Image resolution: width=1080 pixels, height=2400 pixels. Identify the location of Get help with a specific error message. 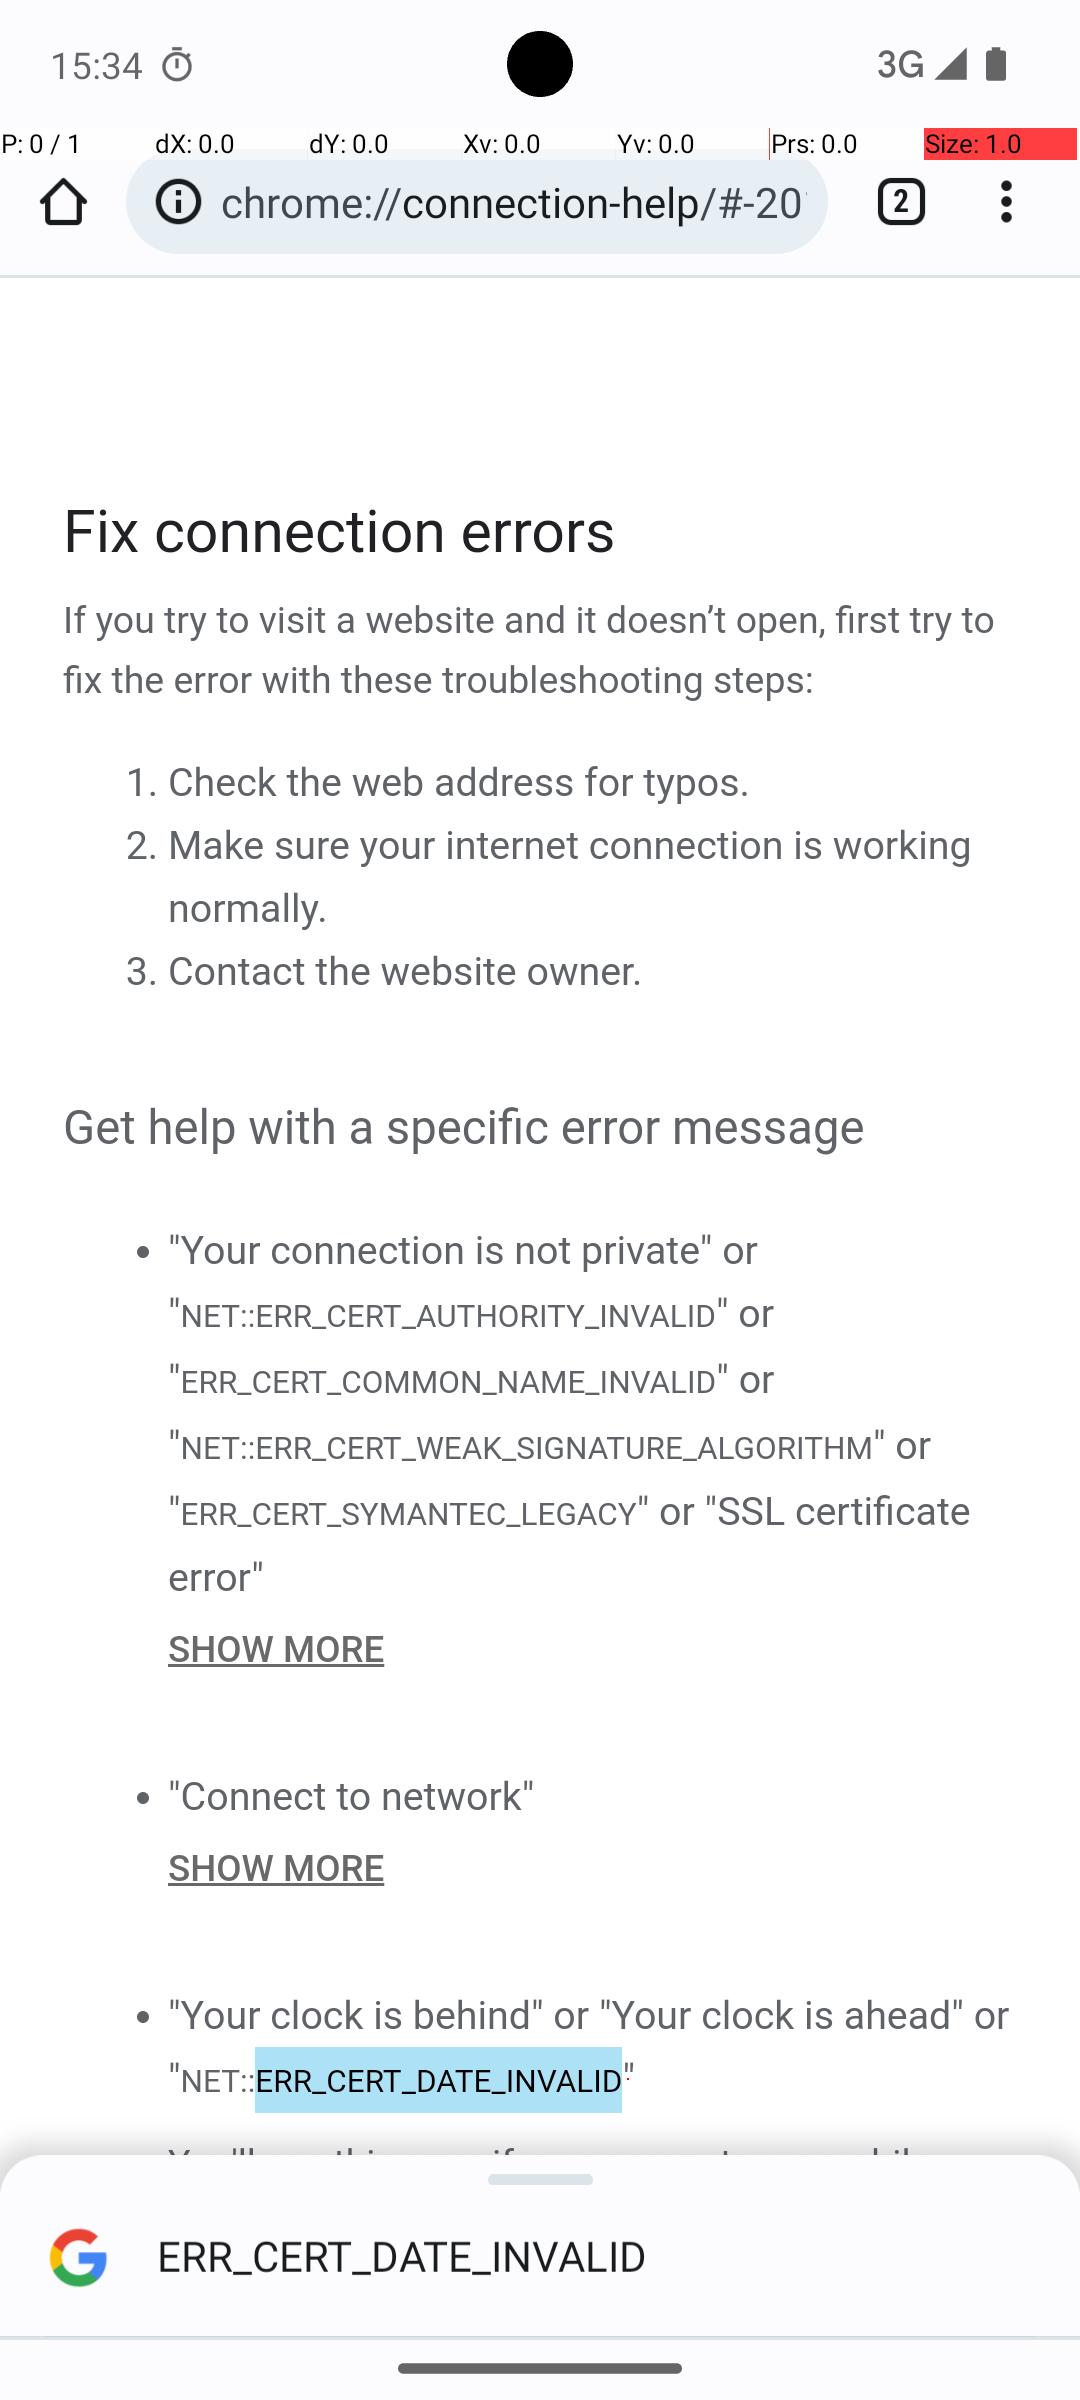
(542, 1129).